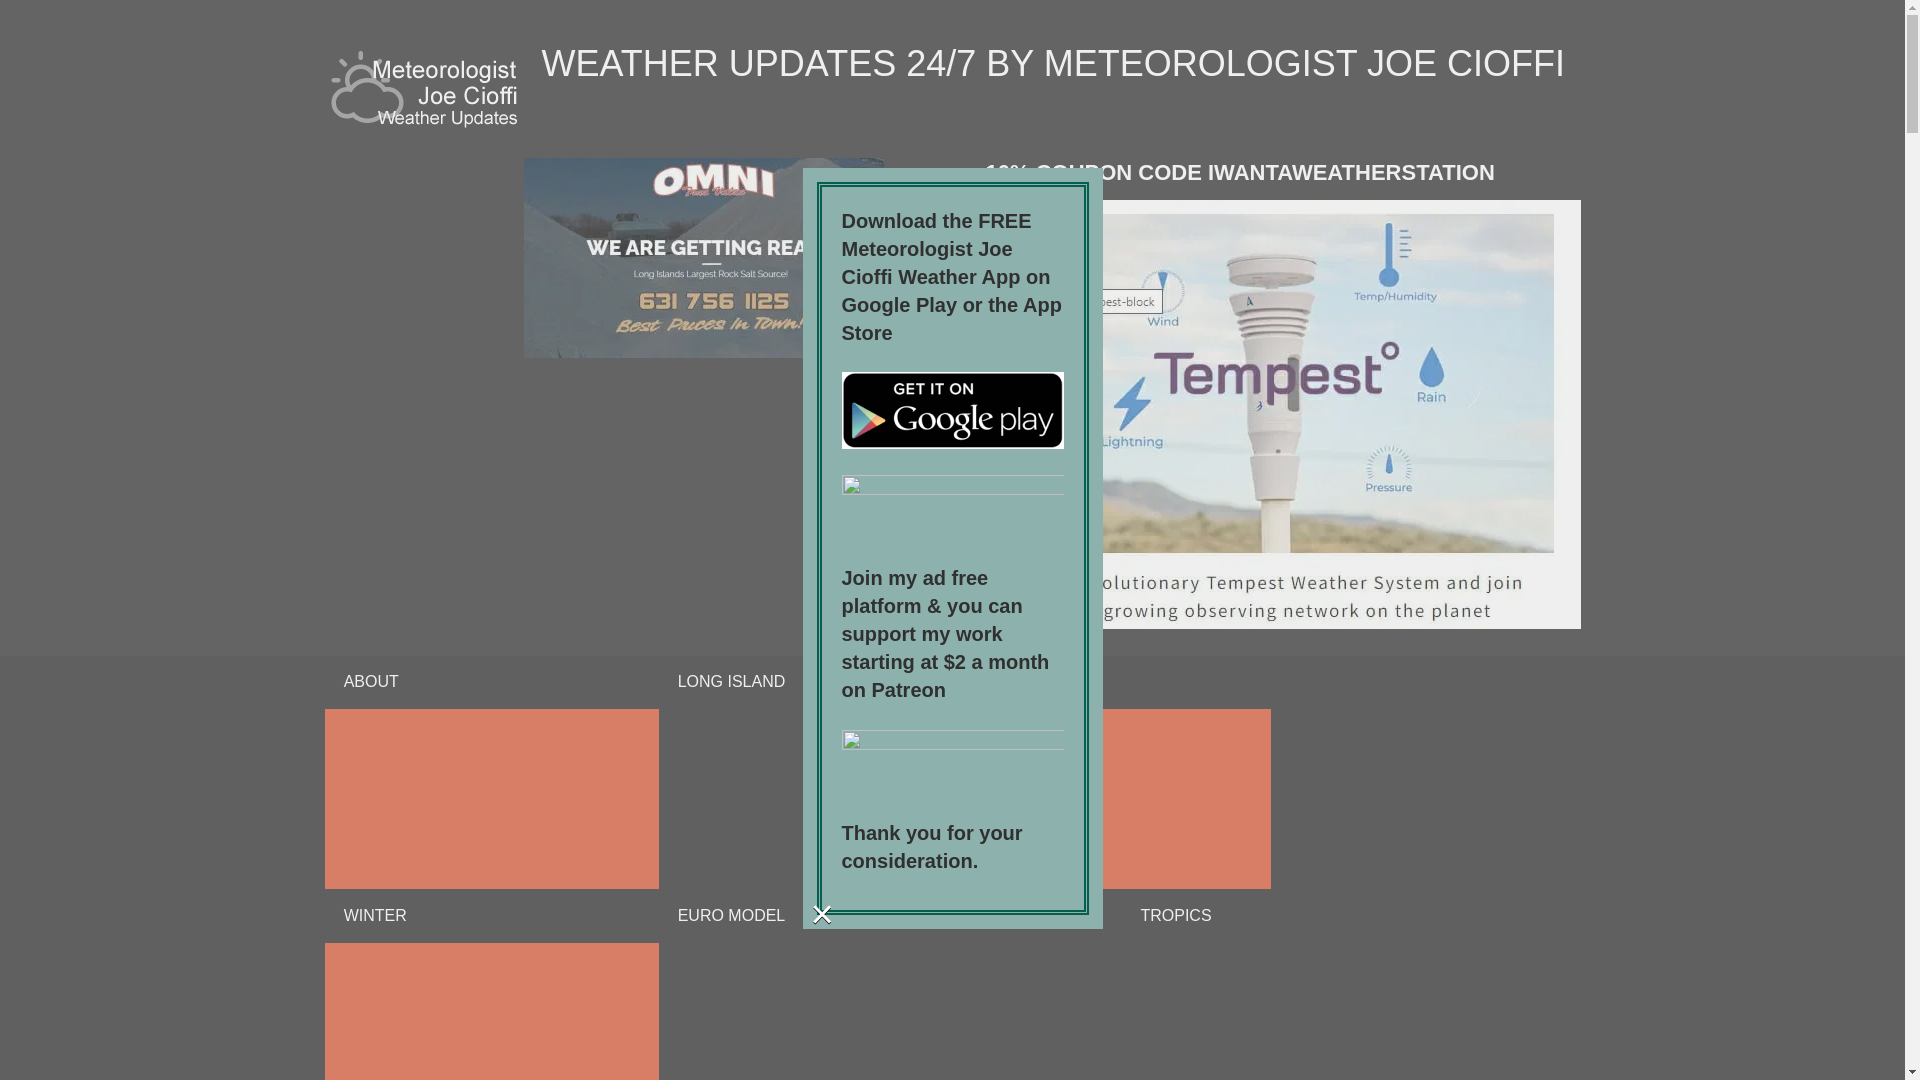 Image resolution: width=1920 pixels, height=1080 pixels. I want to click on Expand child menu, so click(491, 798).